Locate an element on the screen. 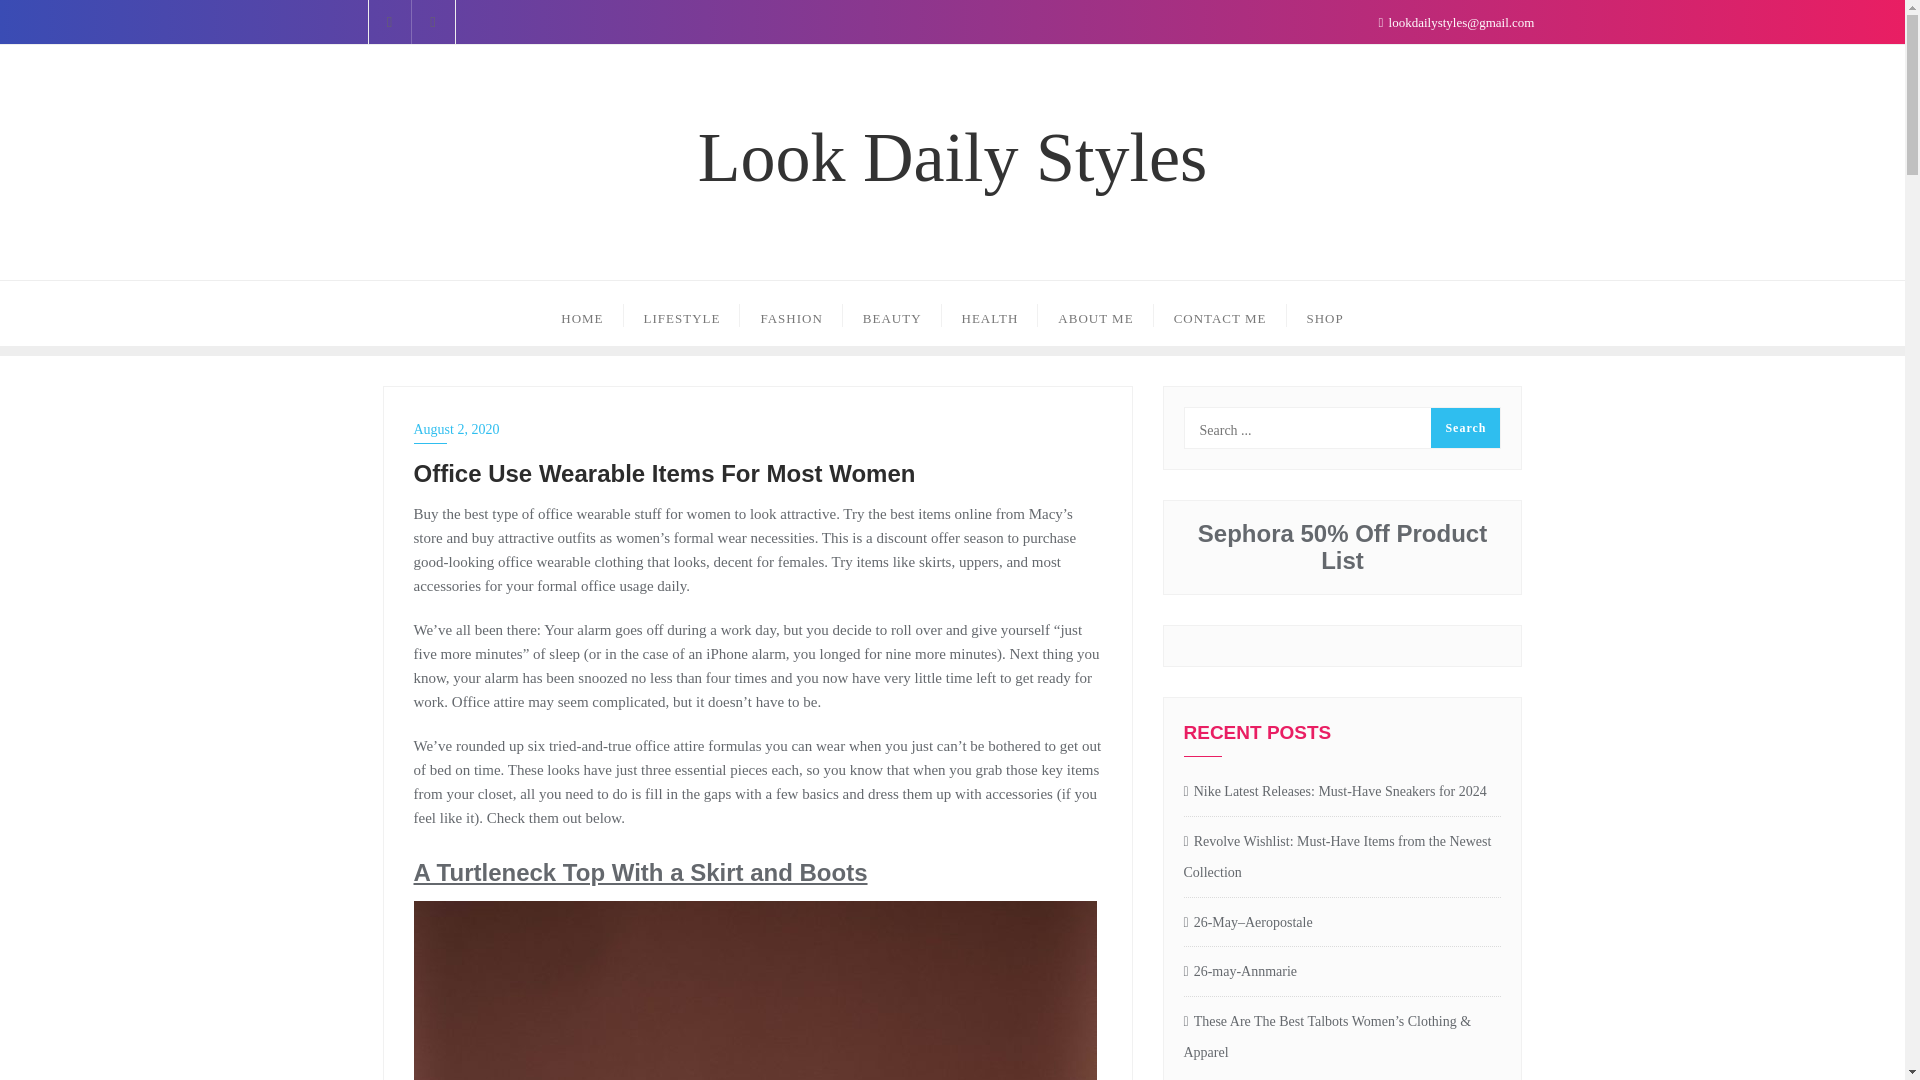 The width and height of the screenshot is (1920, 1080). FASHION is located at coordinates (790, 312).